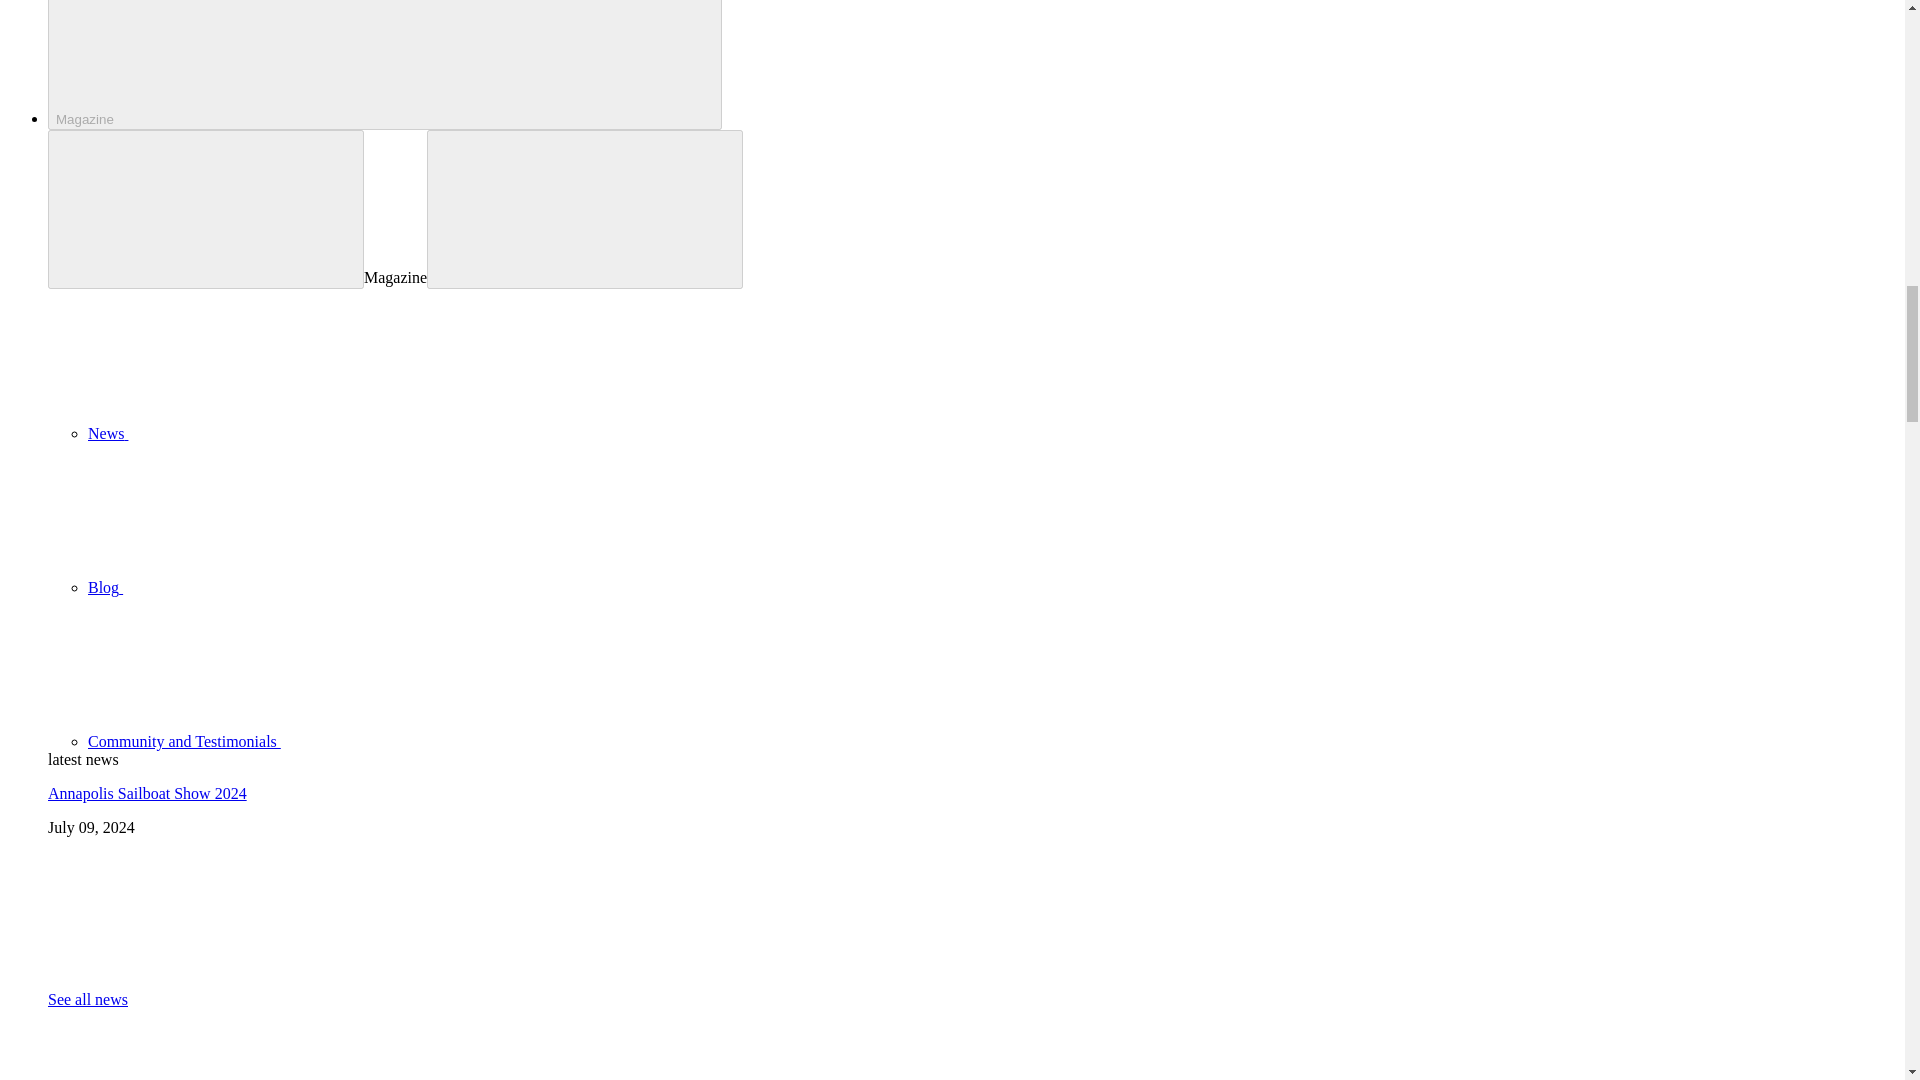  I want to click on Blog, so click(255, 587).